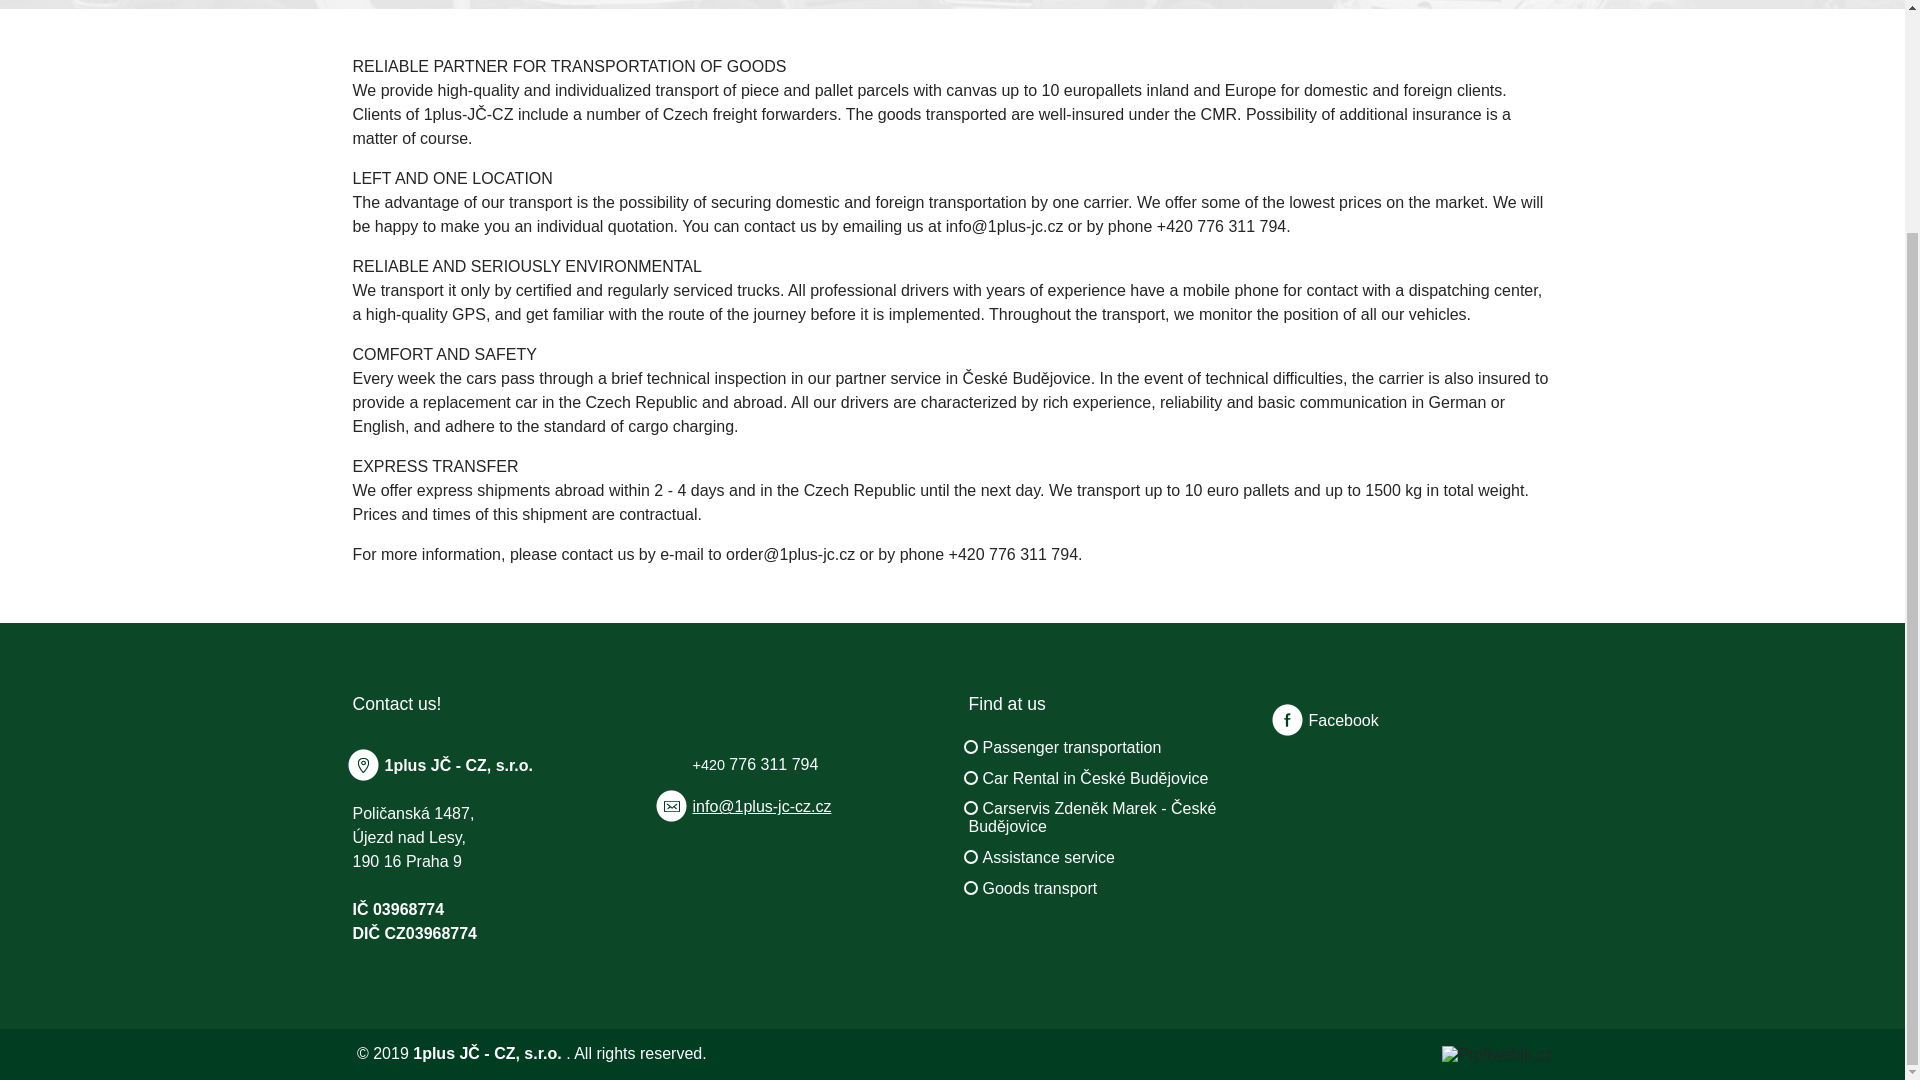 The image size is (1920, 1080). Describe the element at coordinates (1071, 747) in the screenshot. I see `Passenger transportation` at that location.